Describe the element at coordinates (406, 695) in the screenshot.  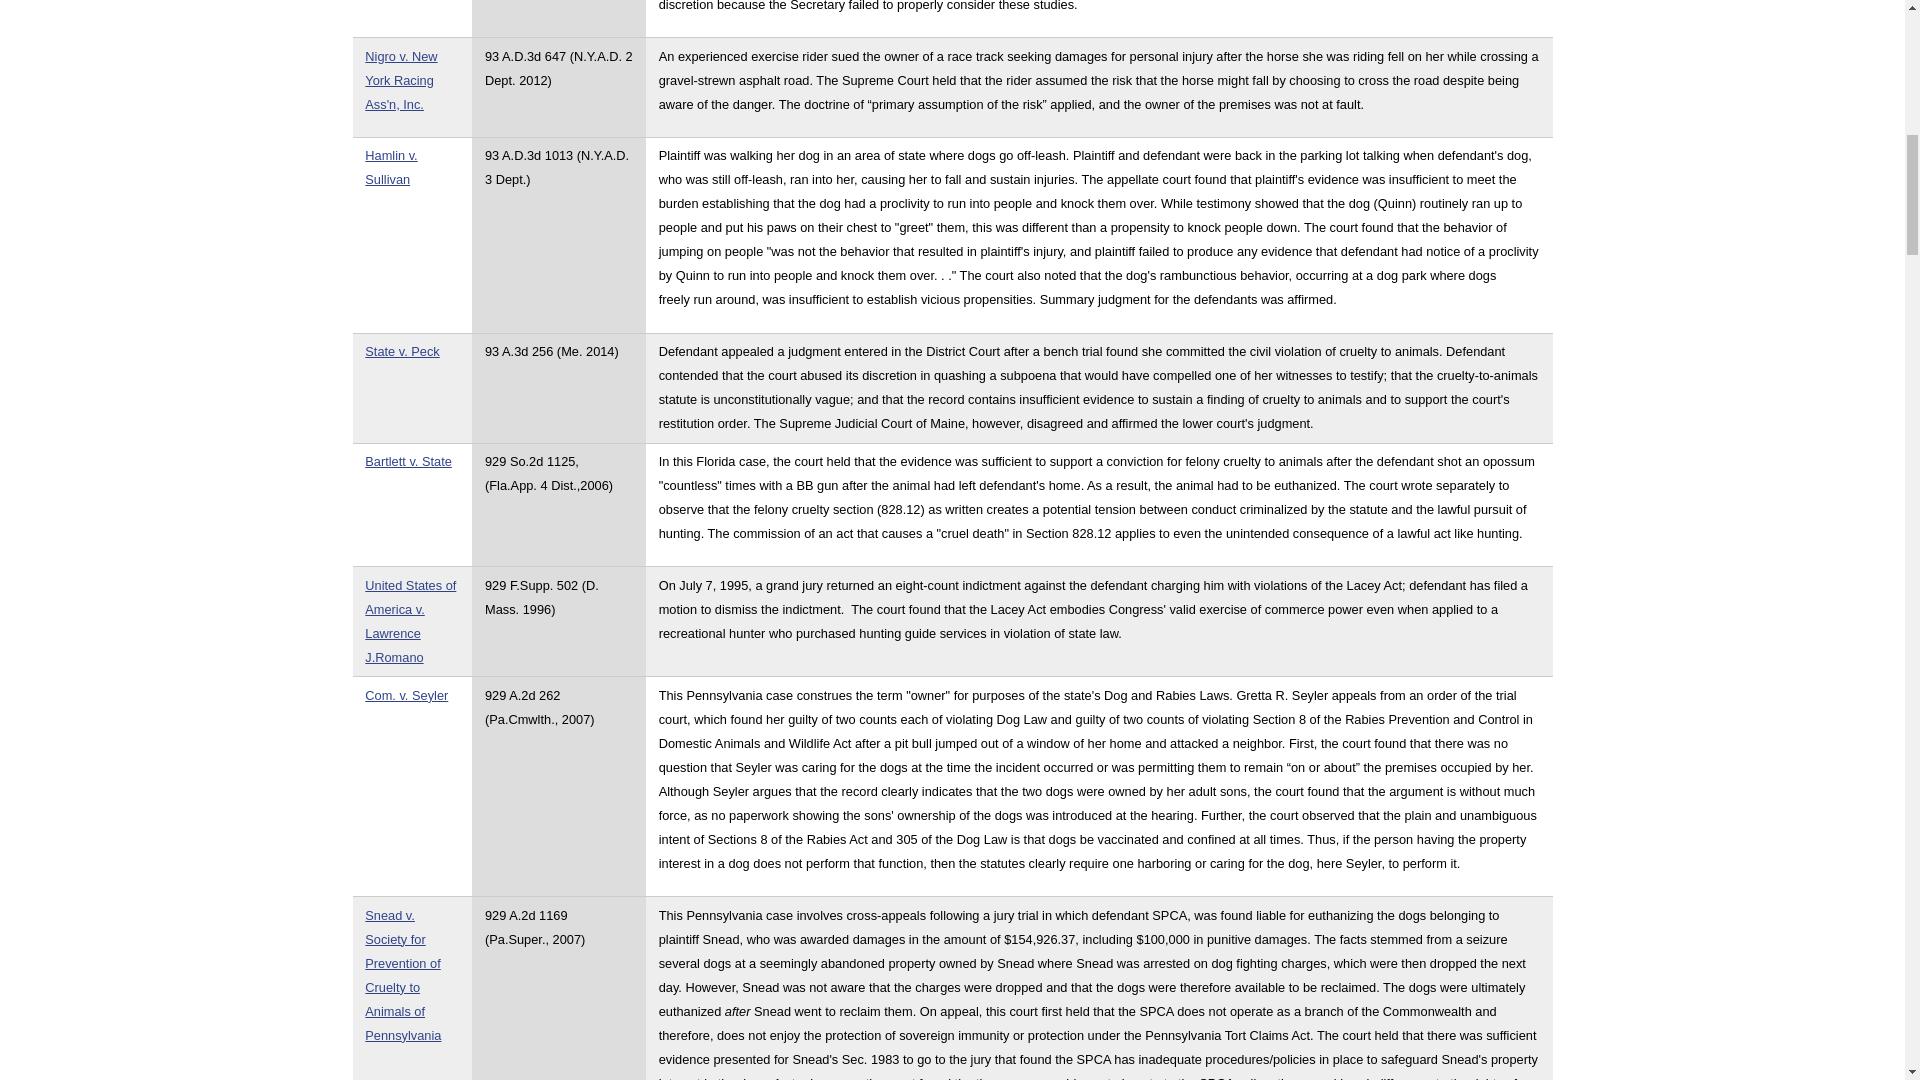
I see `Com. v. Seyler` at that location.